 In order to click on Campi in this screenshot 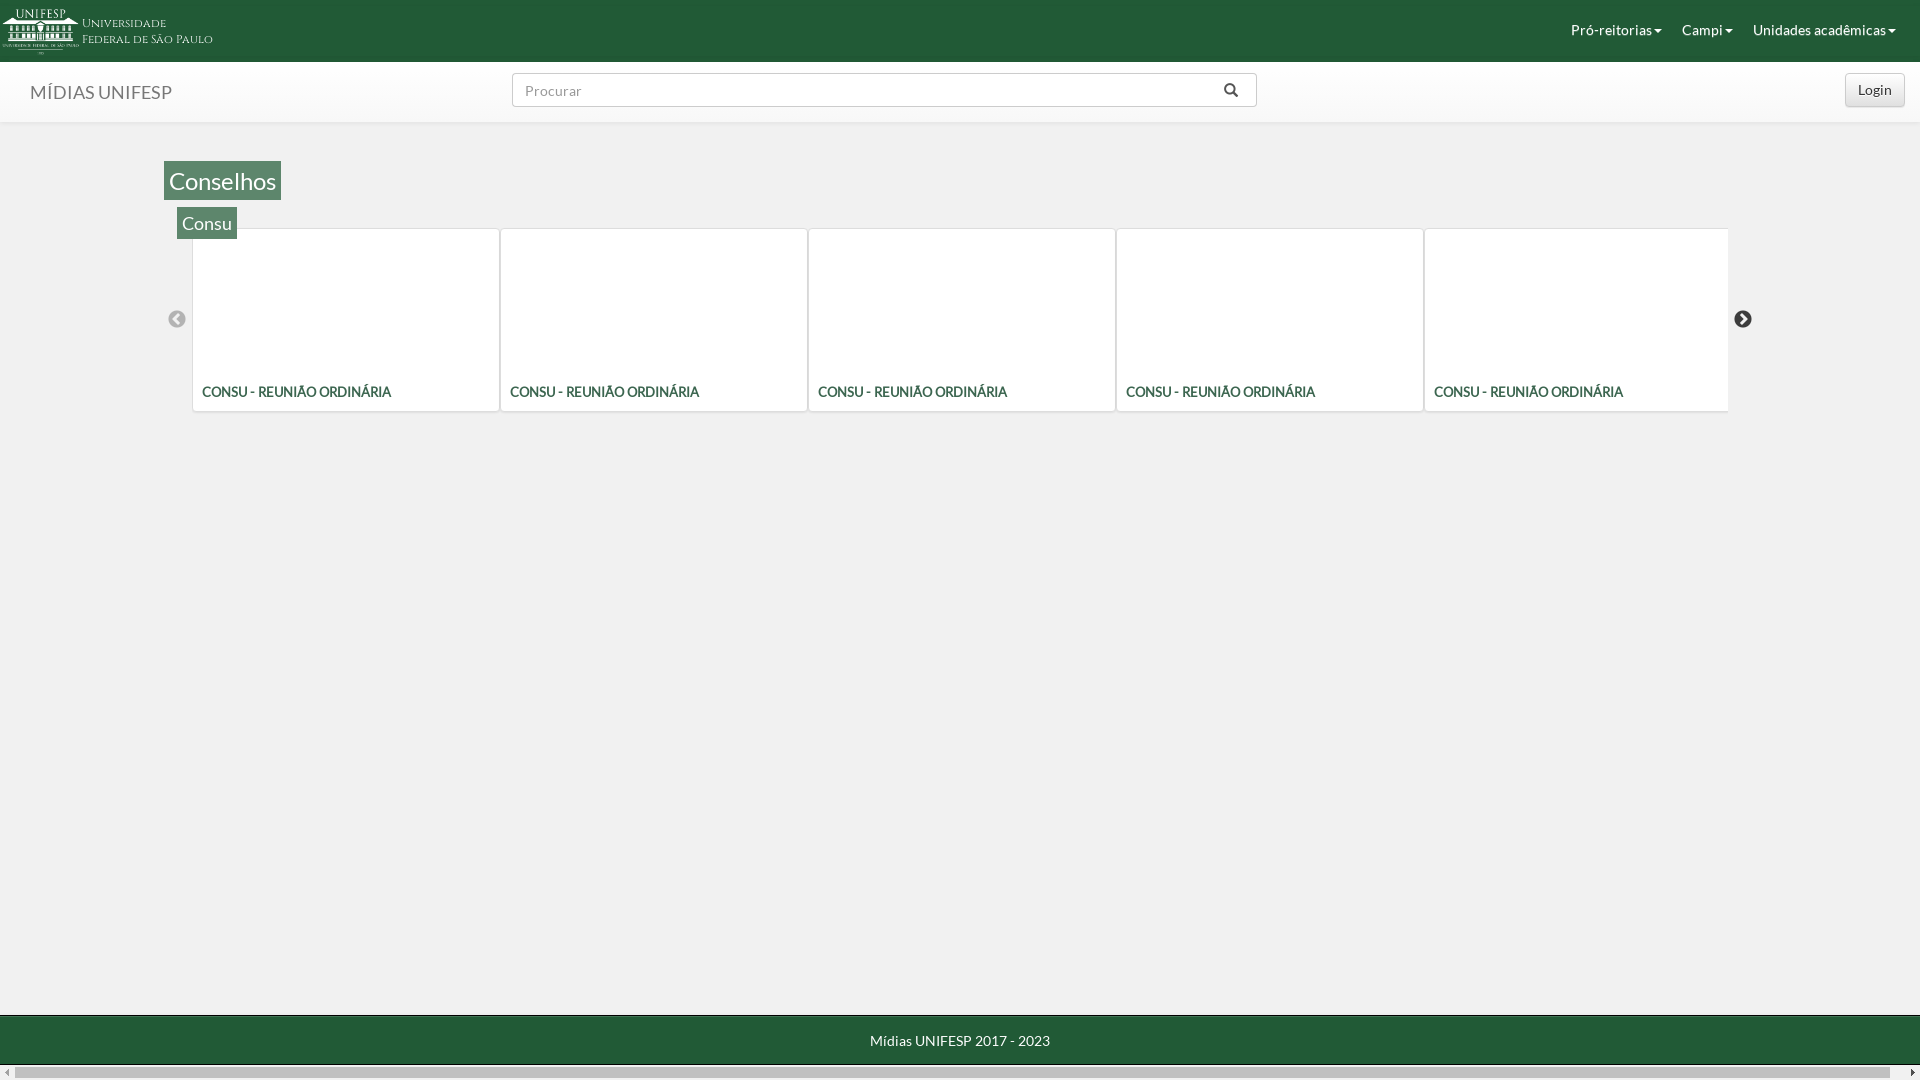, I will do `click(1708, 30)`.